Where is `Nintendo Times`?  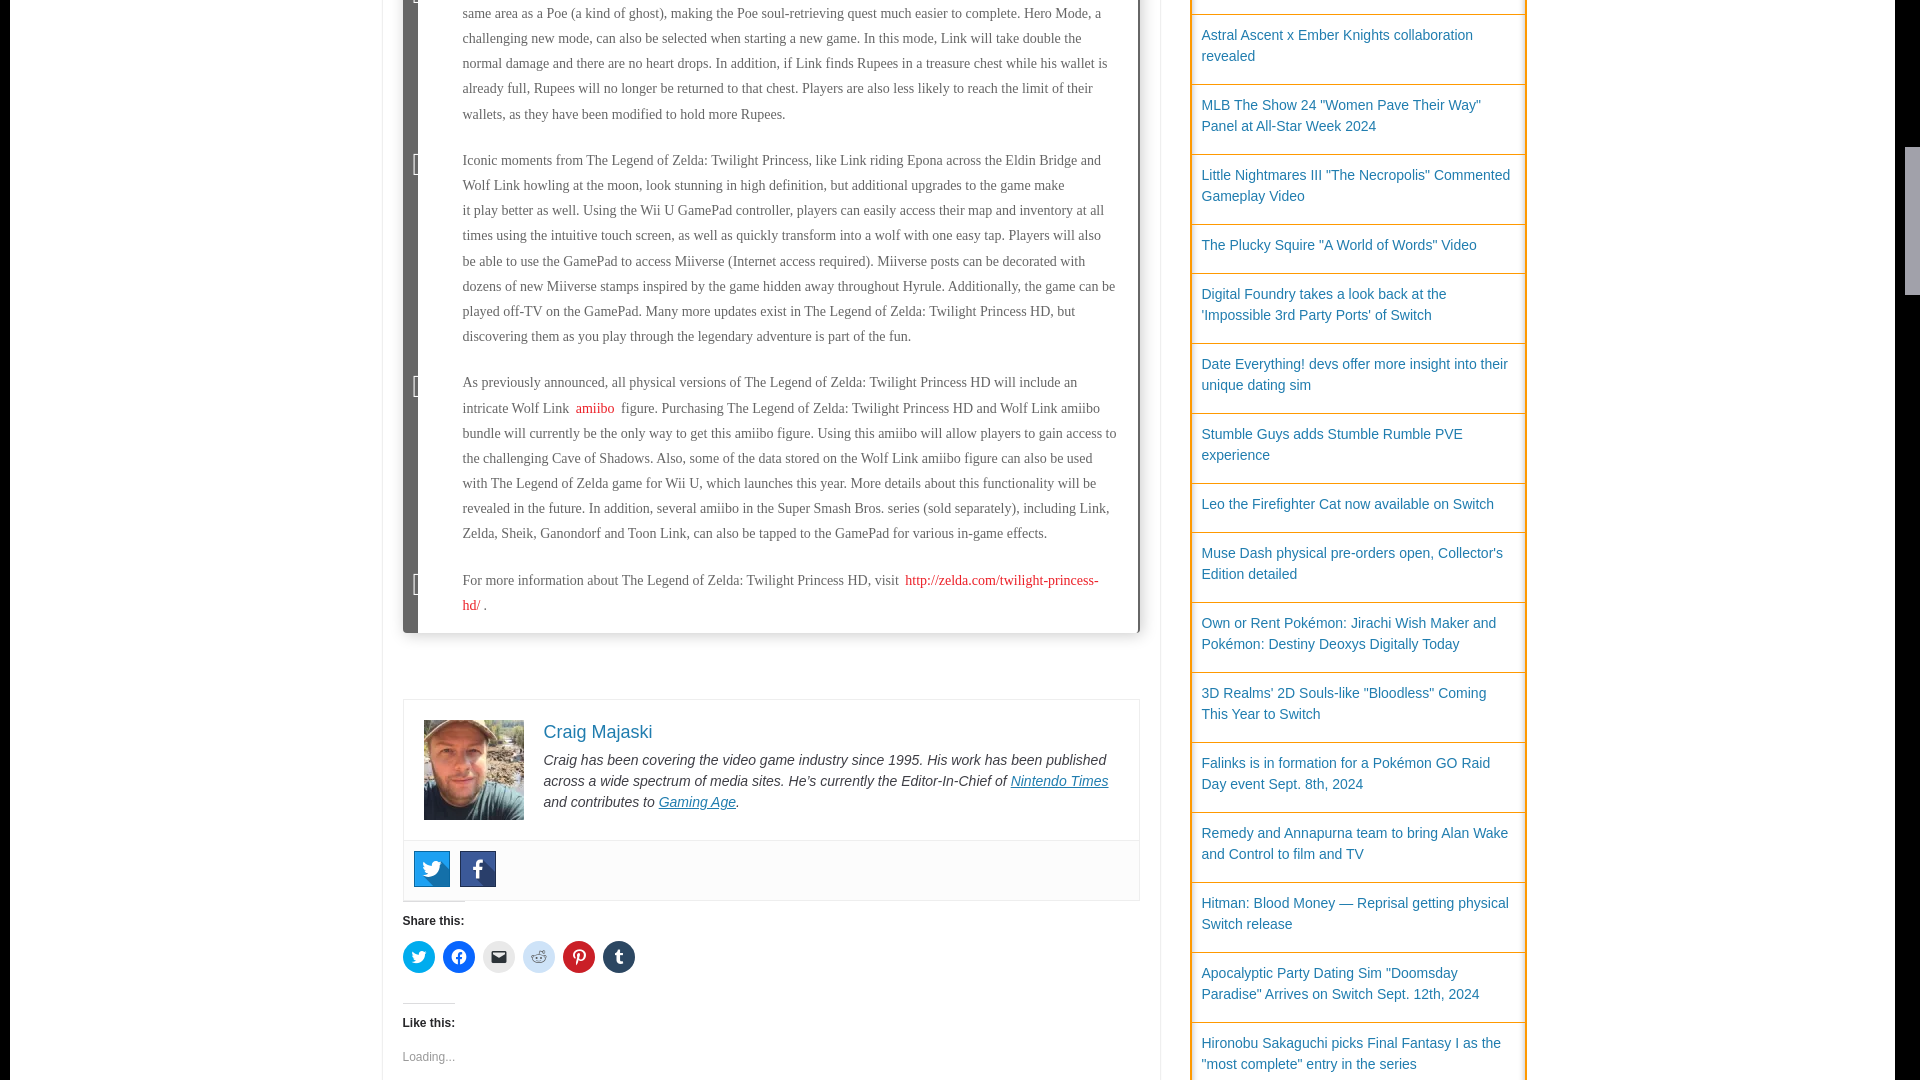 Nintendo Times is located at coordinates (1060, 781).